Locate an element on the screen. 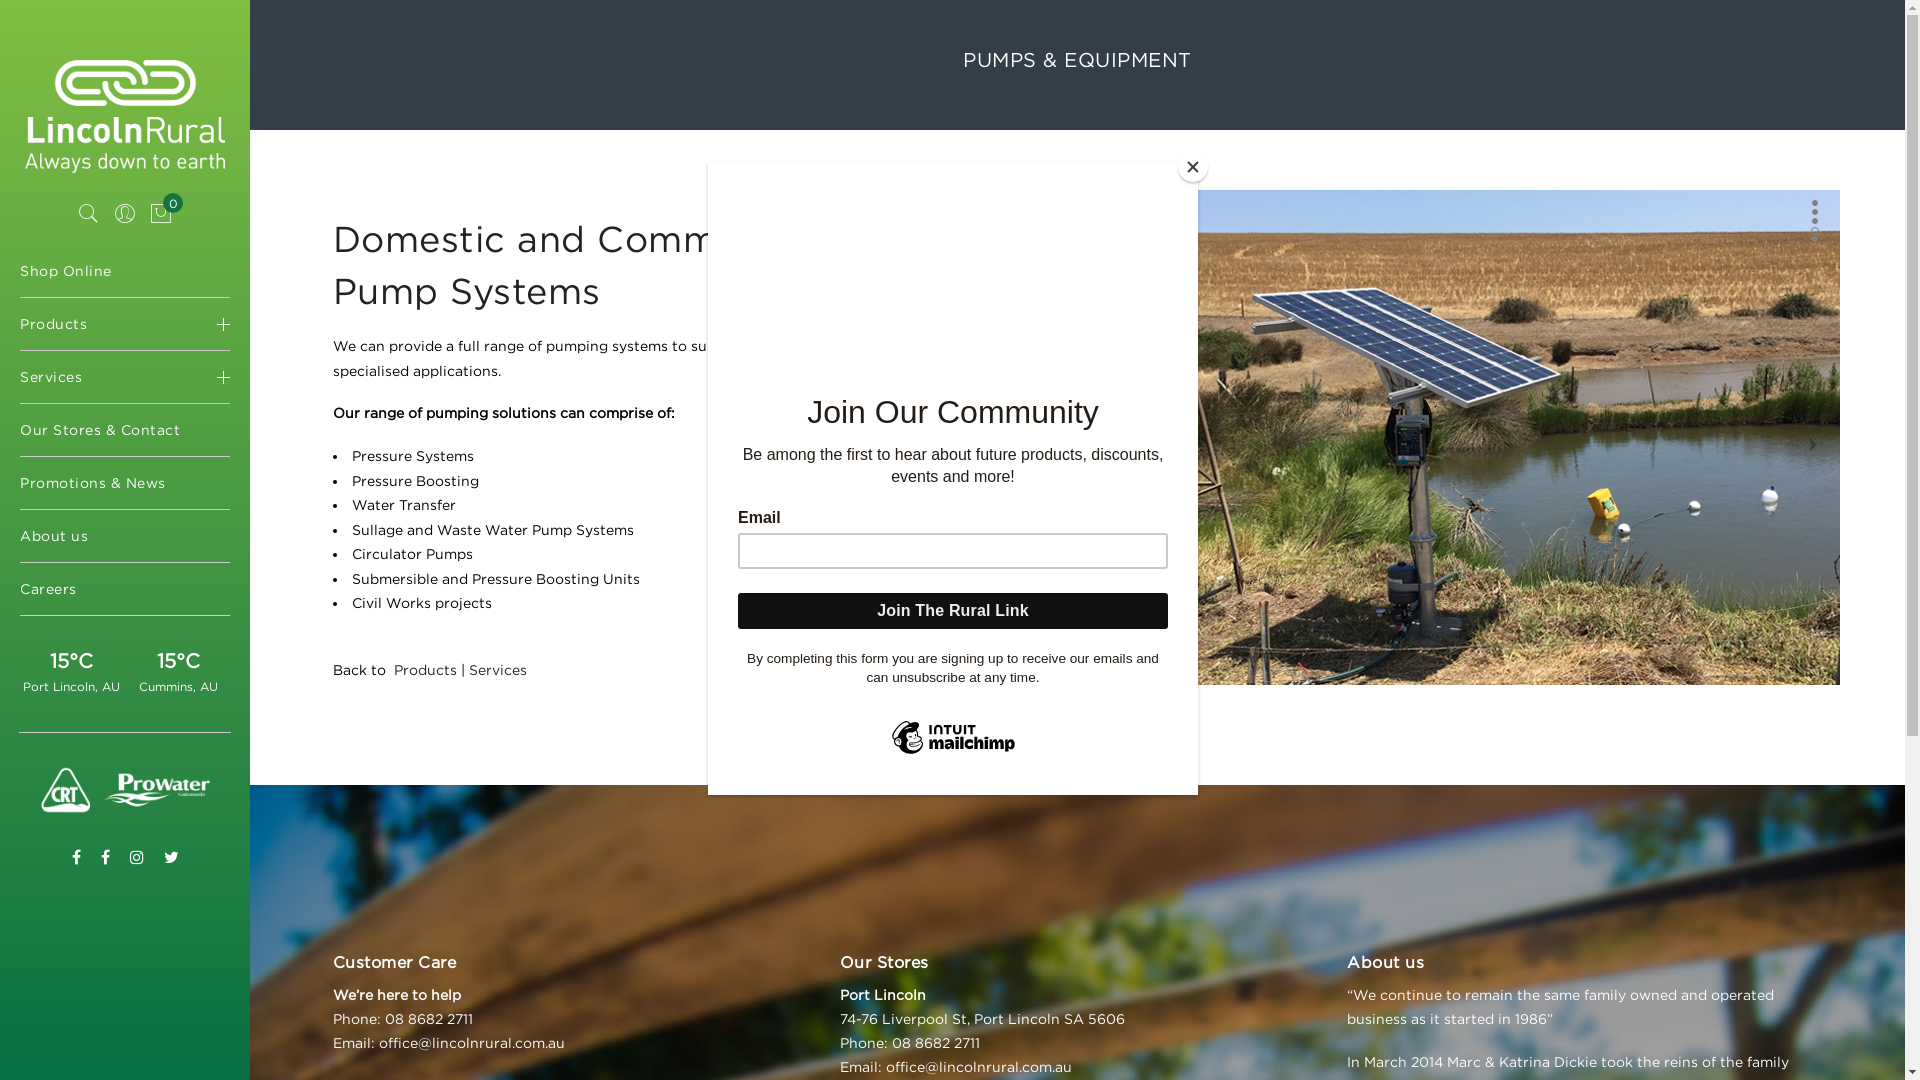  08 8682 2711 is located at coordinates (429, 1018).